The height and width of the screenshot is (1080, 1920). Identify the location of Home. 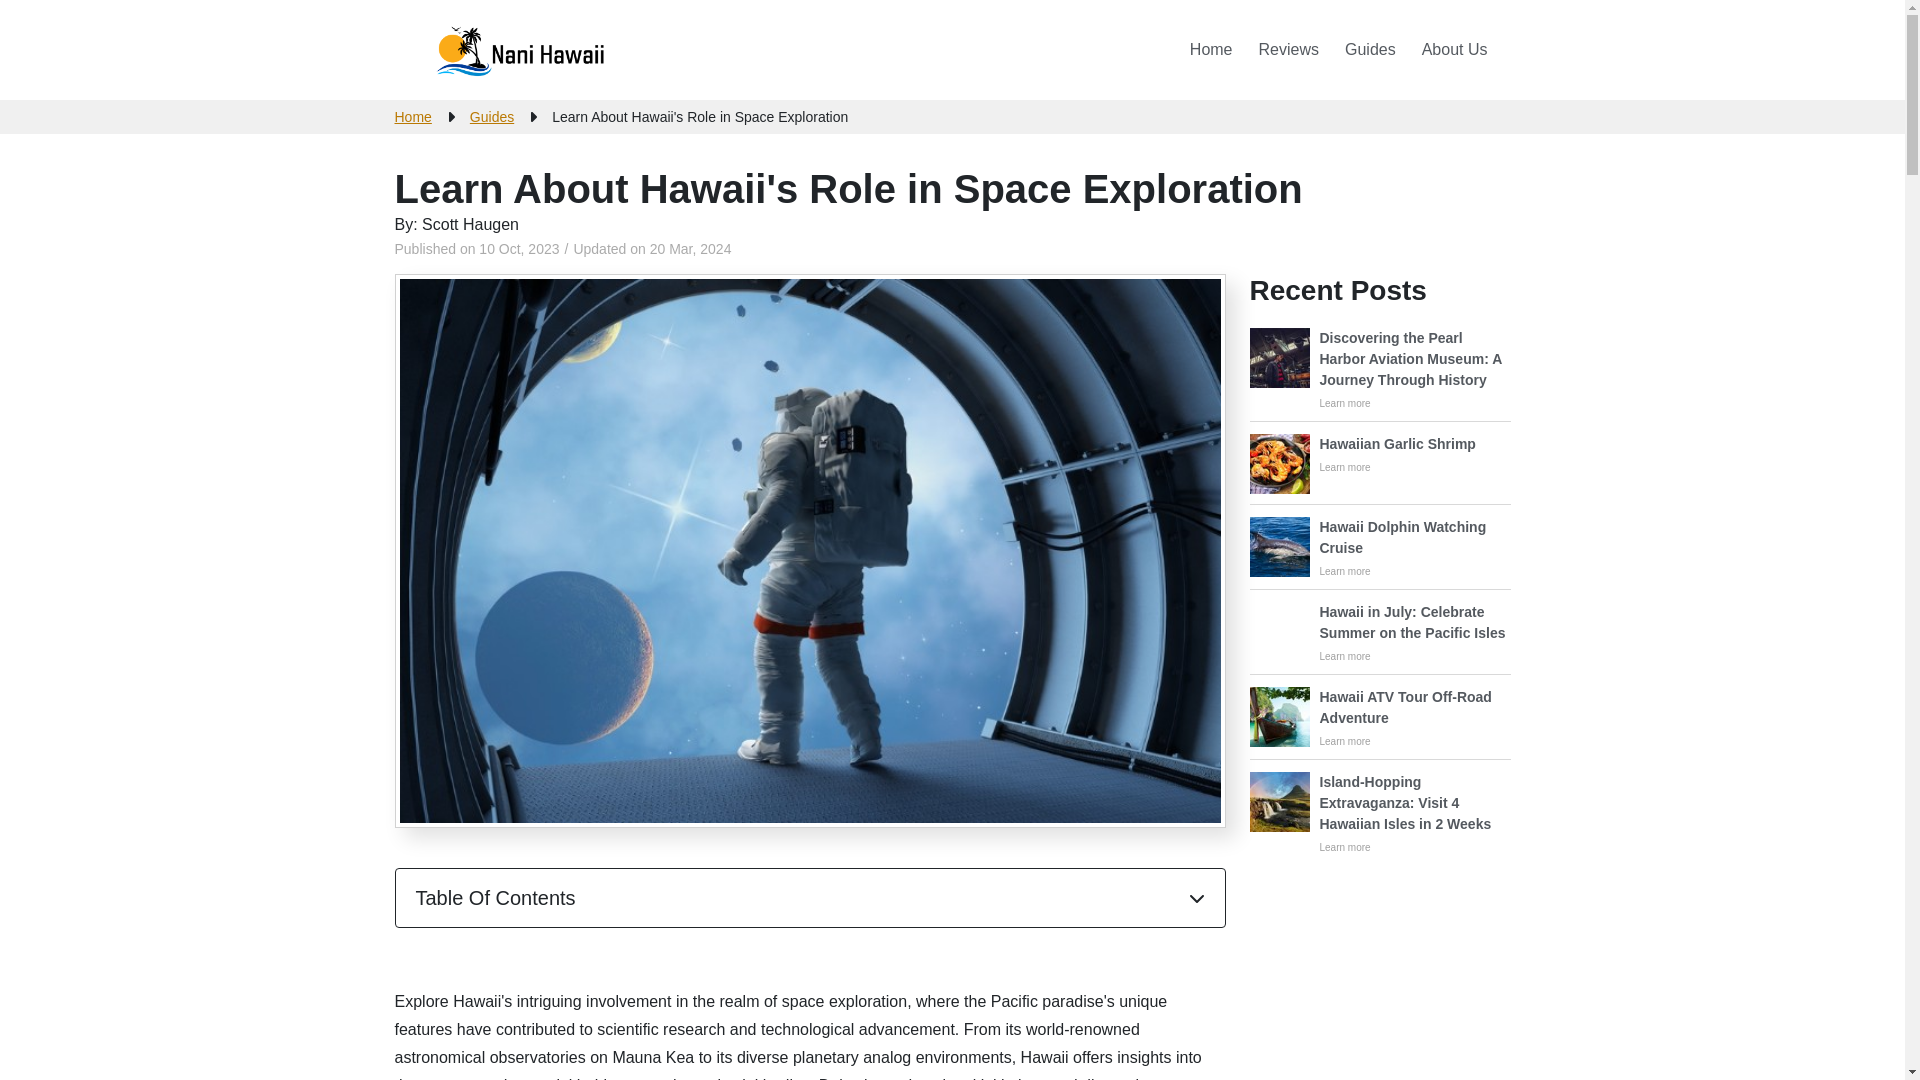
(1380, 548).